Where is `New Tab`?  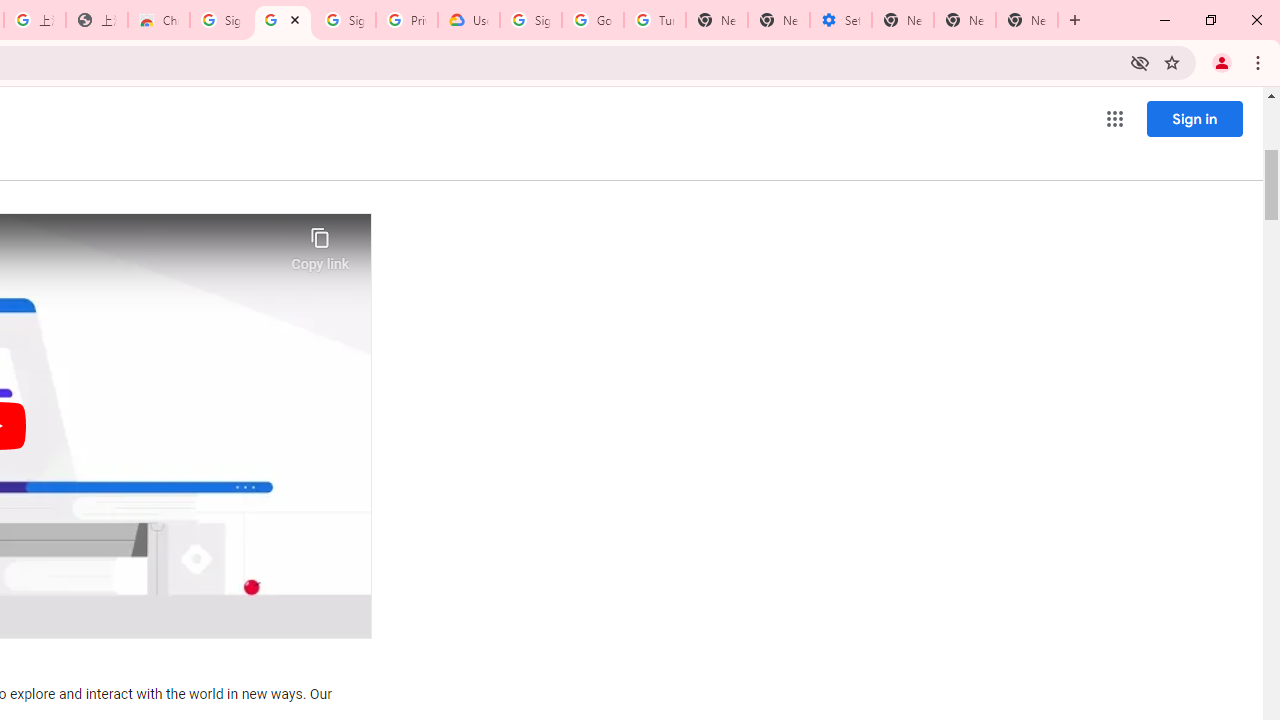
New Tab is located at coordinates (716, 20).